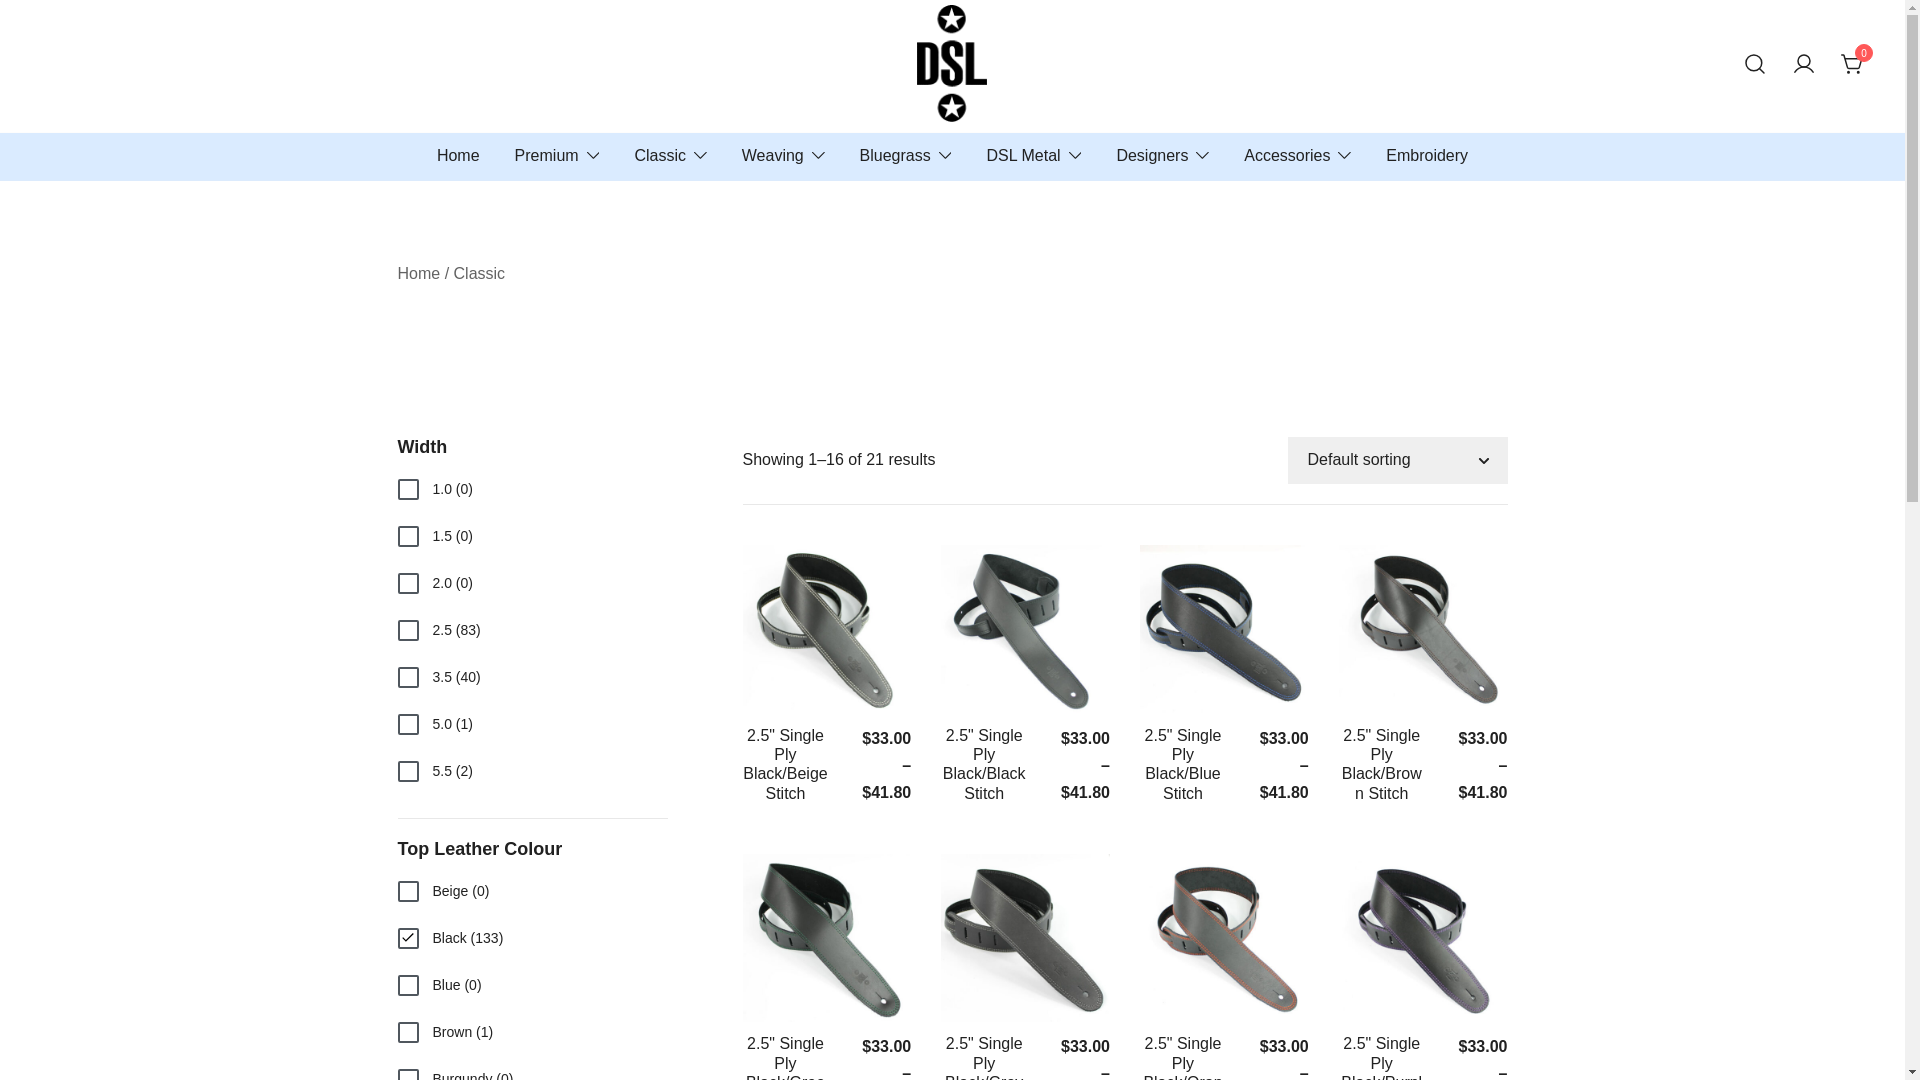  I want to click on Premium, so click(547, 156).